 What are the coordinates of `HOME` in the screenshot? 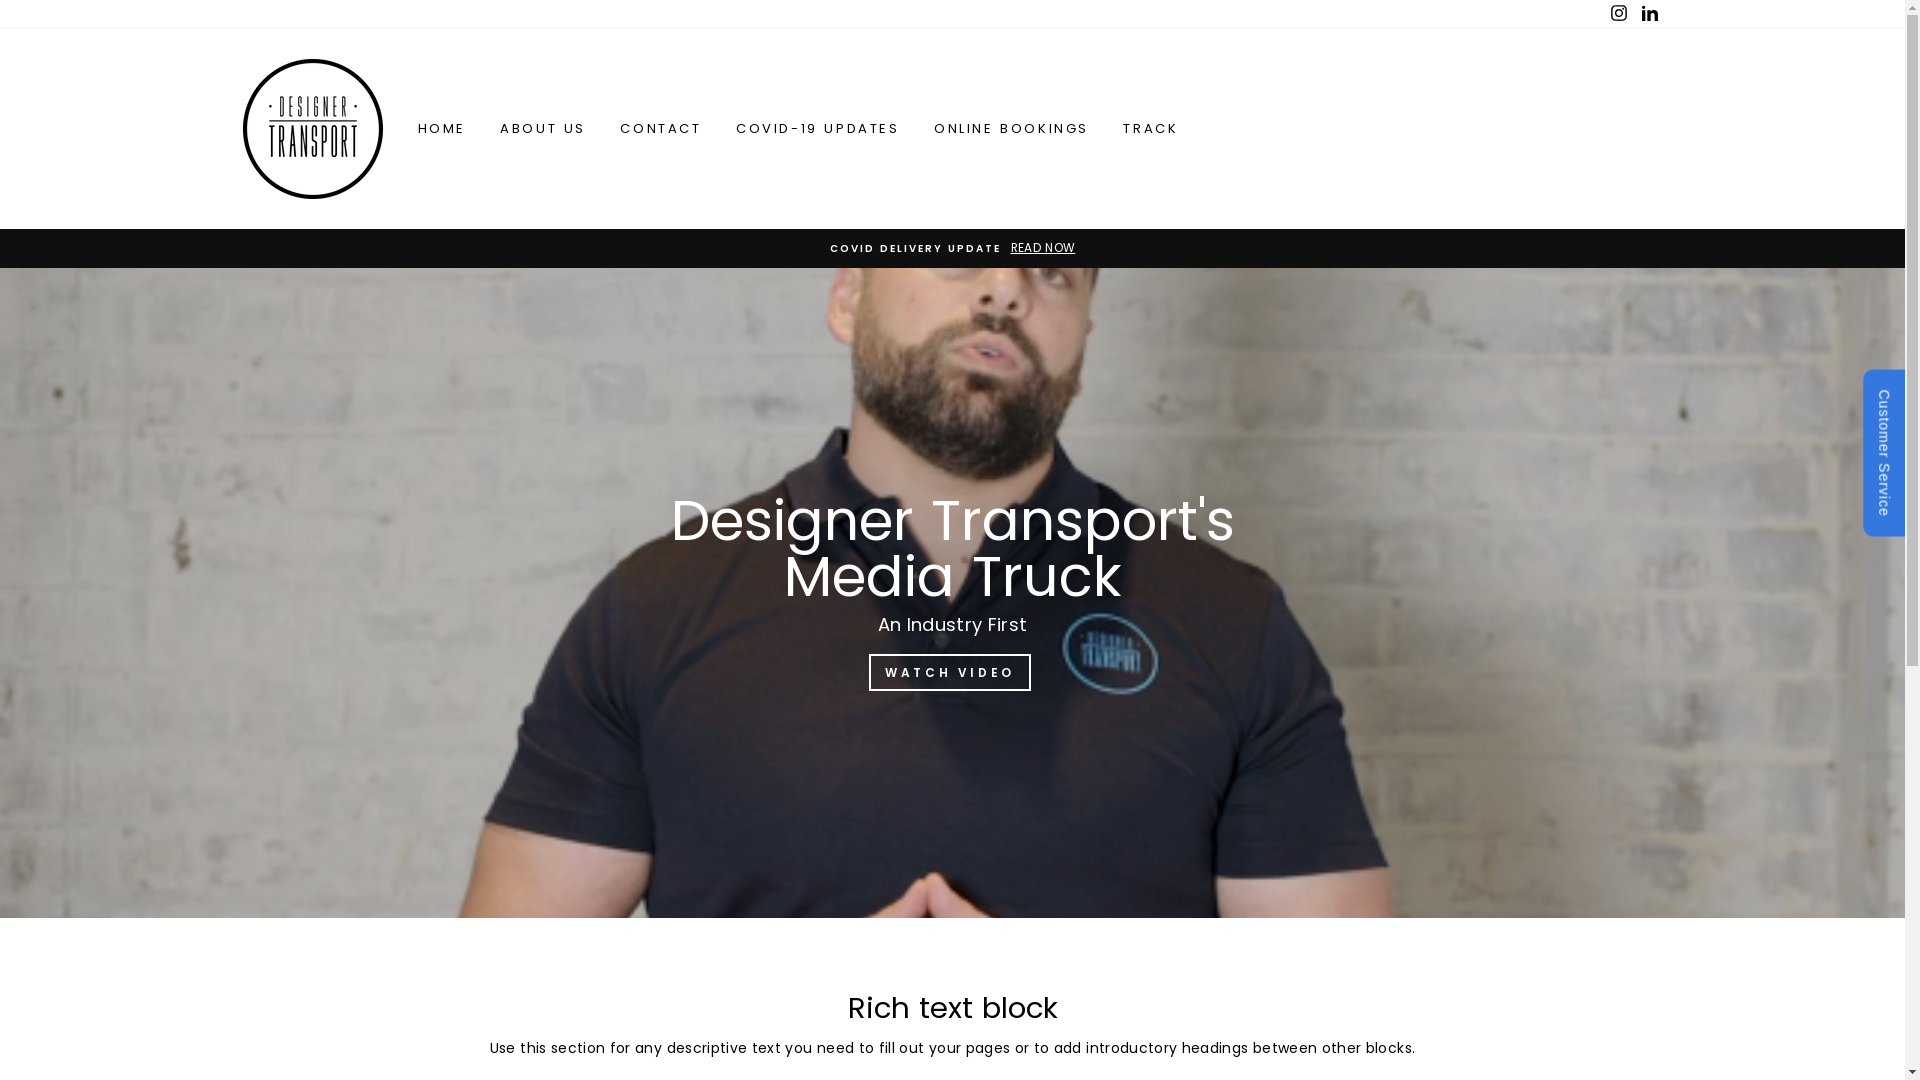 It's located at (441, 129).